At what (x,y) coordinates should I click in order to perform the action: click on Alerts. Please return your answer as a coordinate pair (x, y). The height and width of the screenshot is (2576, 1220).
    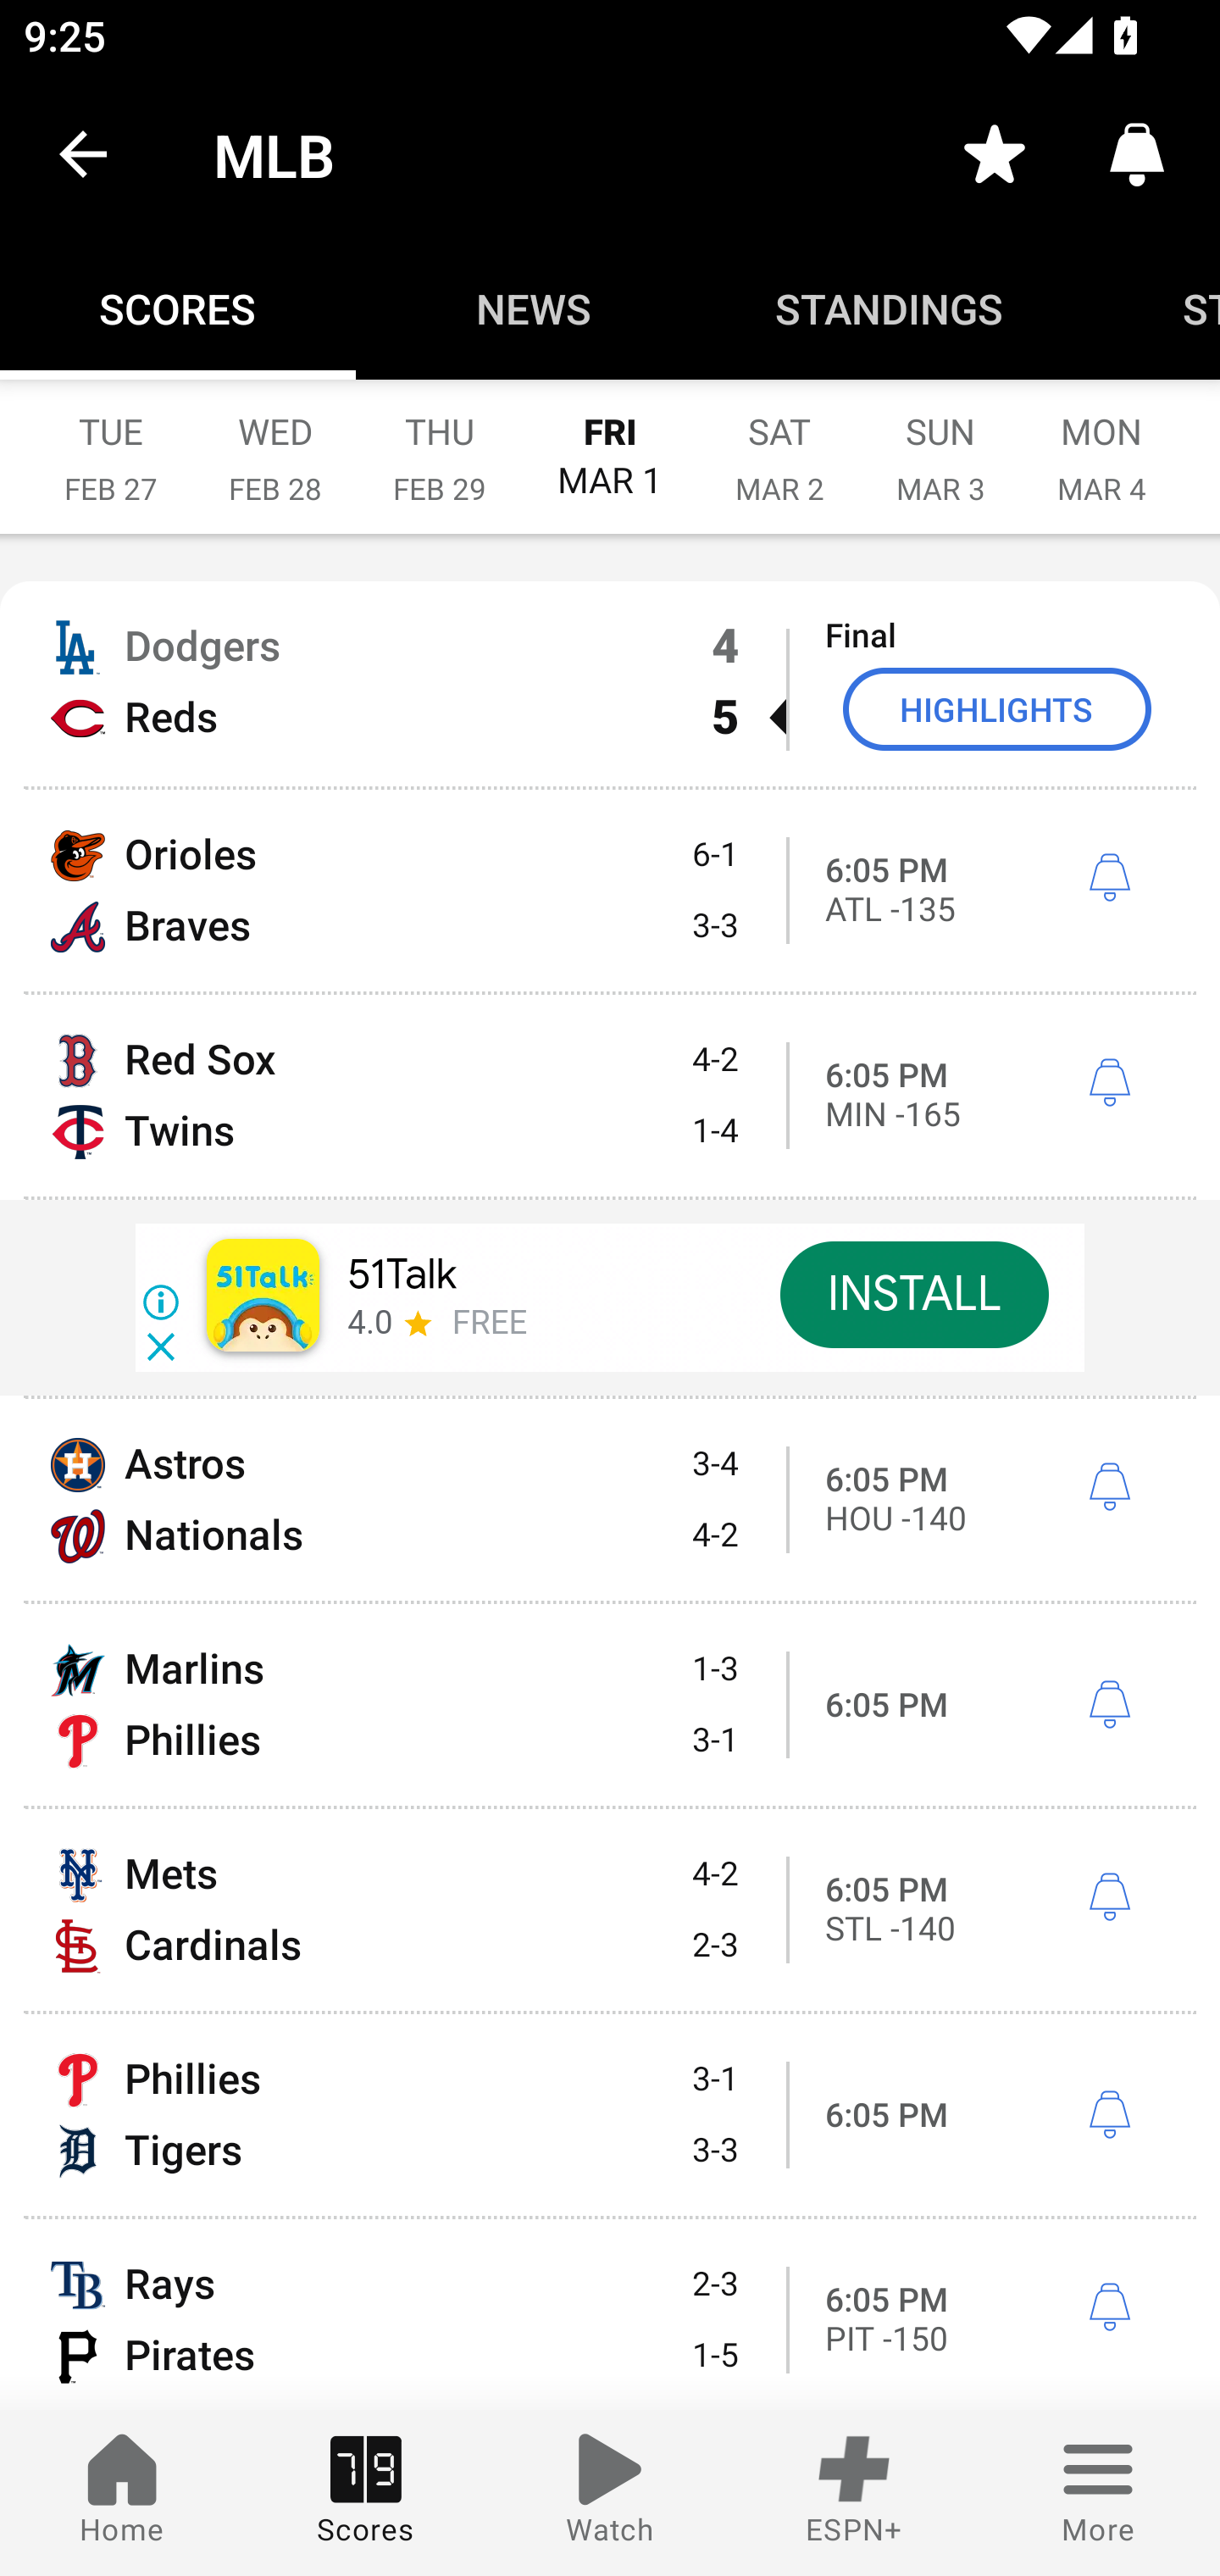
    Looking at the image, I should click on (1137, 154).